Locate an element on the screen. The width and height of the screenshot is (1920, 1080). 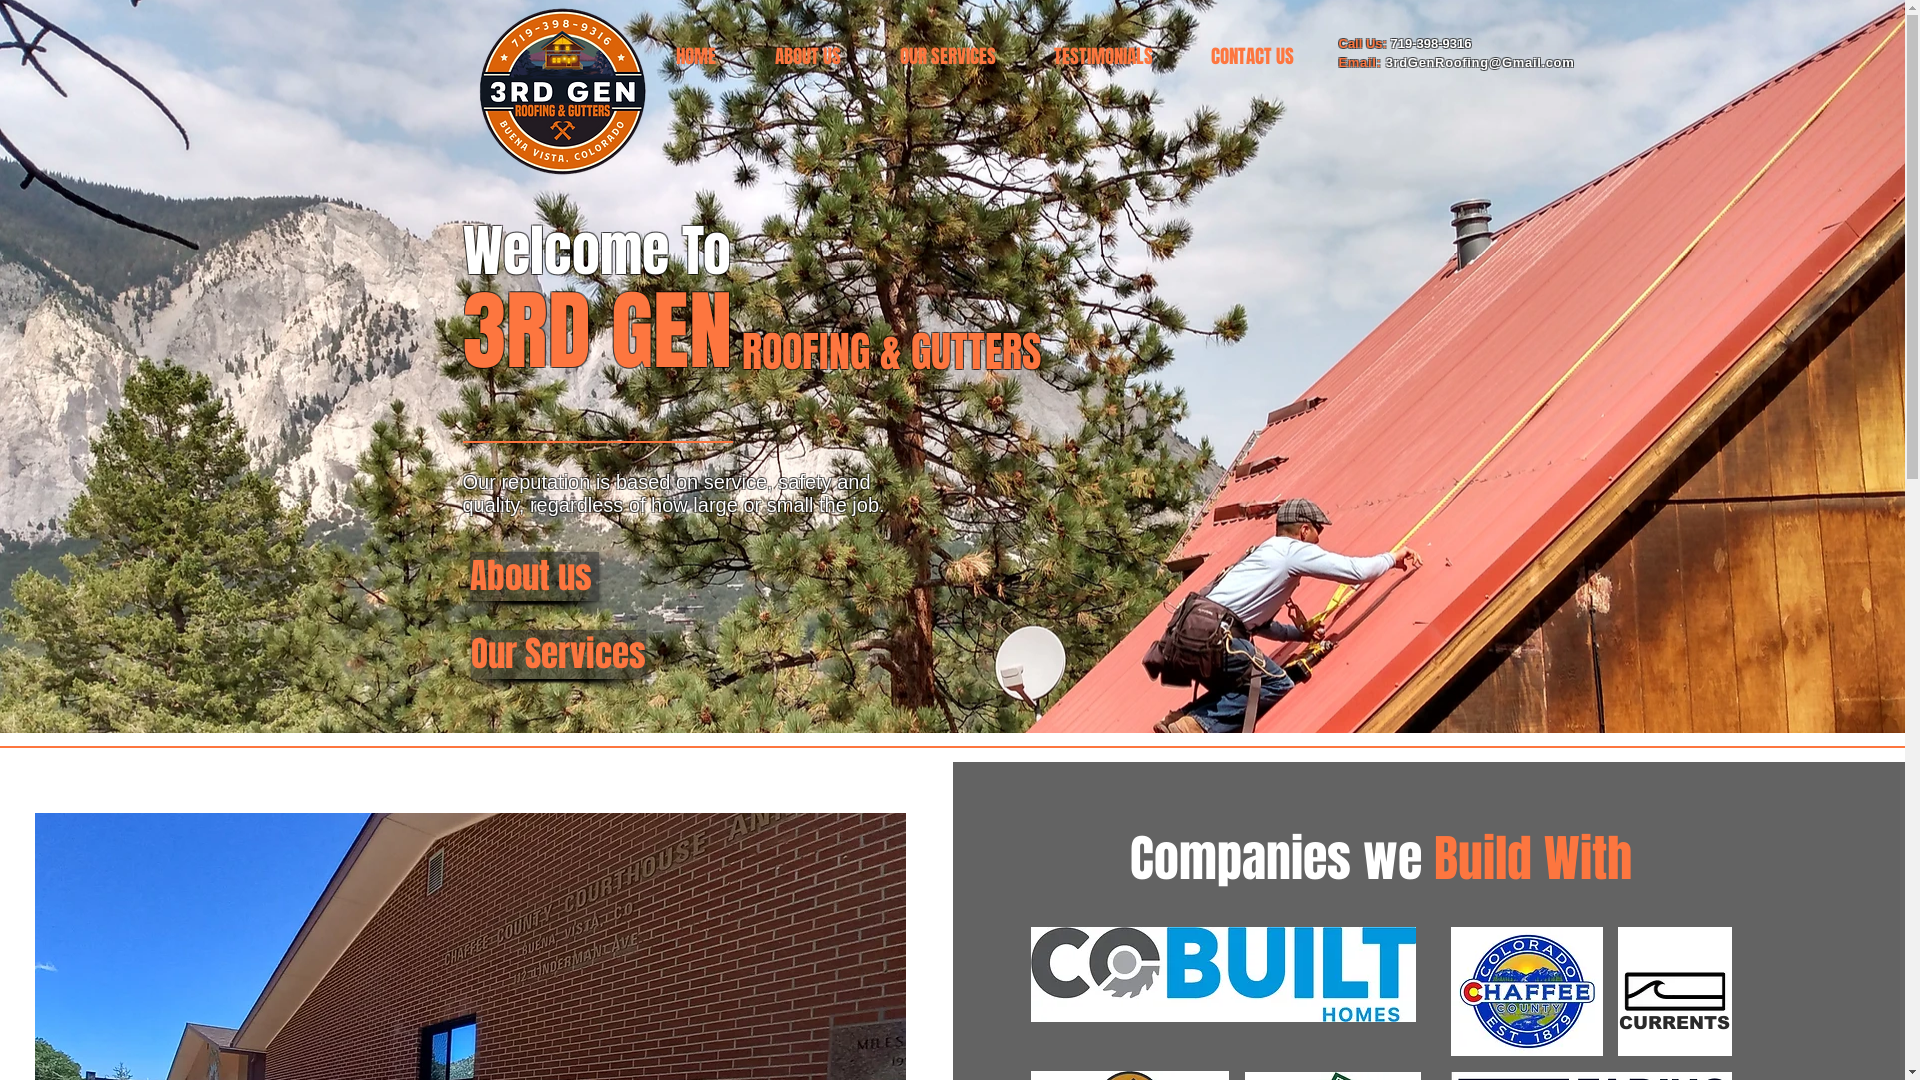
3rdGenRoofing@Gmail.com is located at coordinates (1480, 62).